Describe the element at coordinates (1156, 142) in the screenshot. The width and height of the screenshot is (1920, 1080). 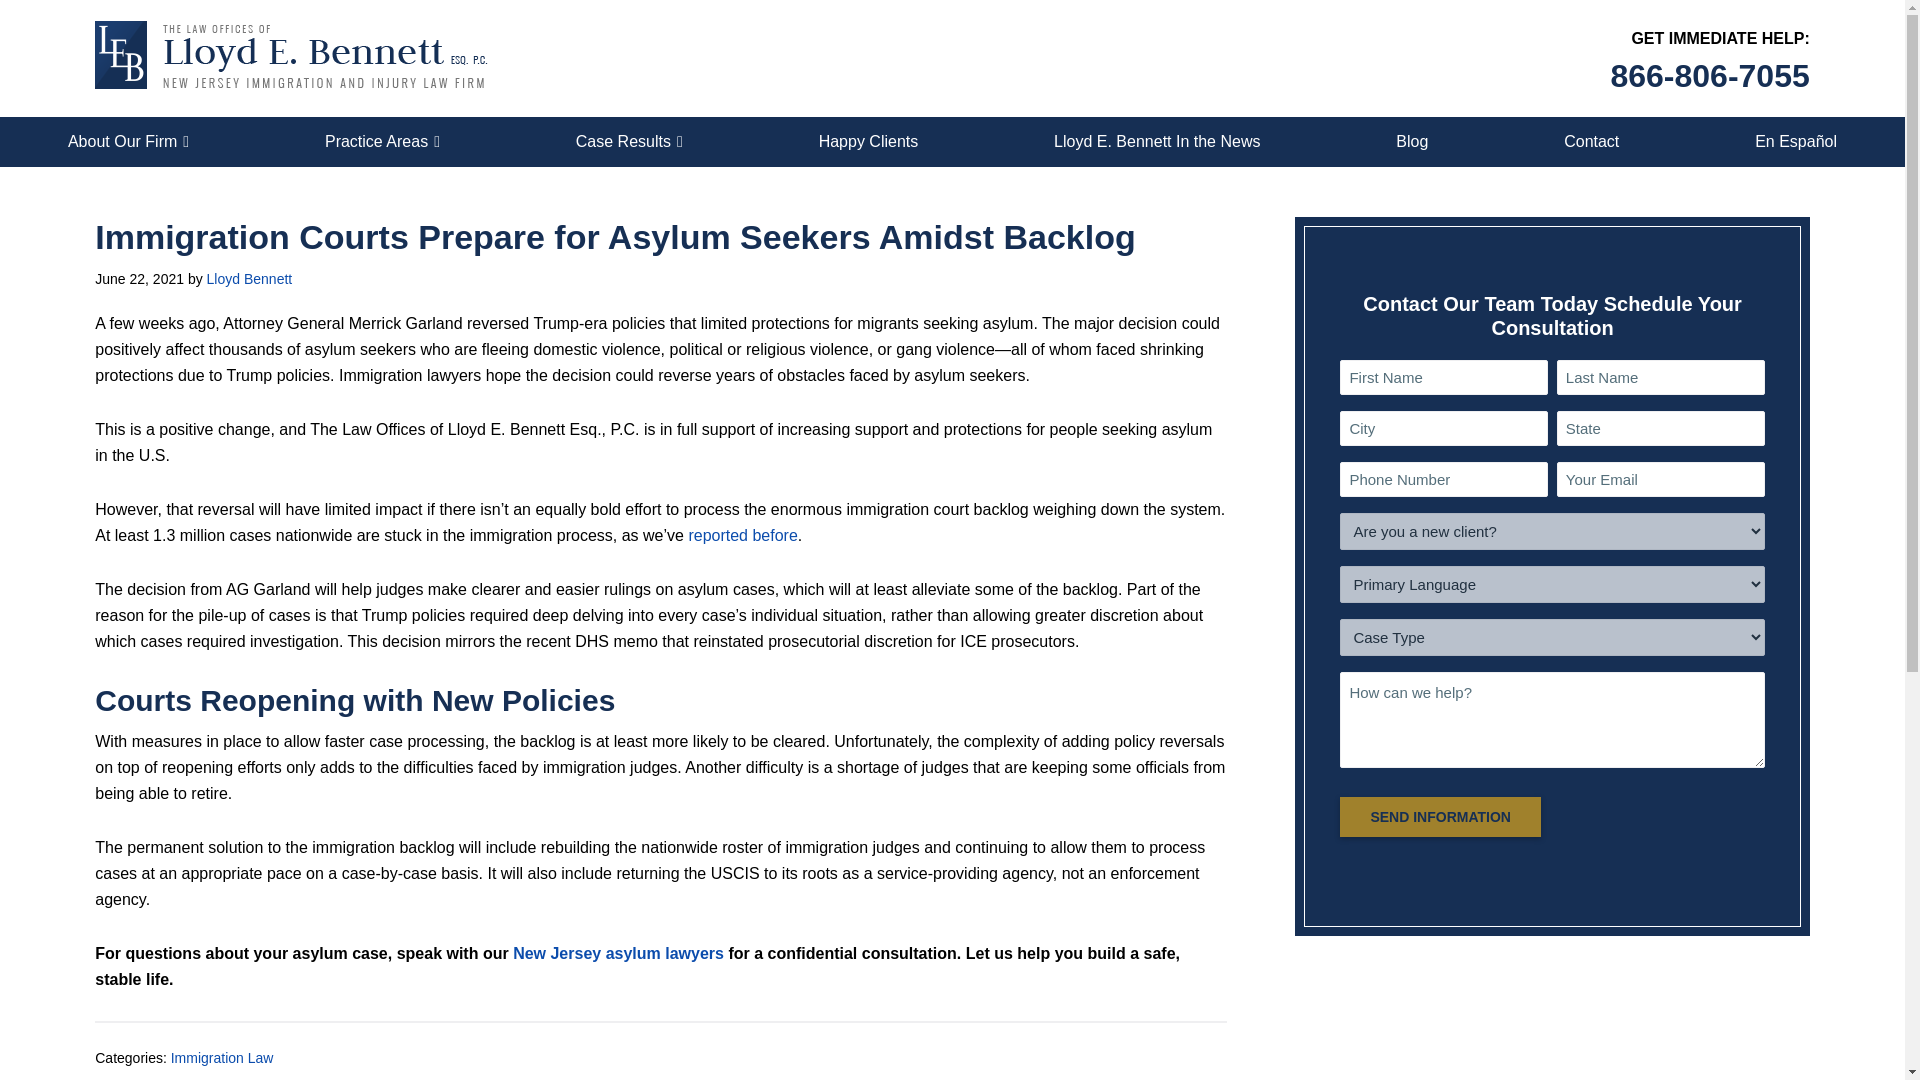
I see `Lloyd E. Bennett In the News` at that location.